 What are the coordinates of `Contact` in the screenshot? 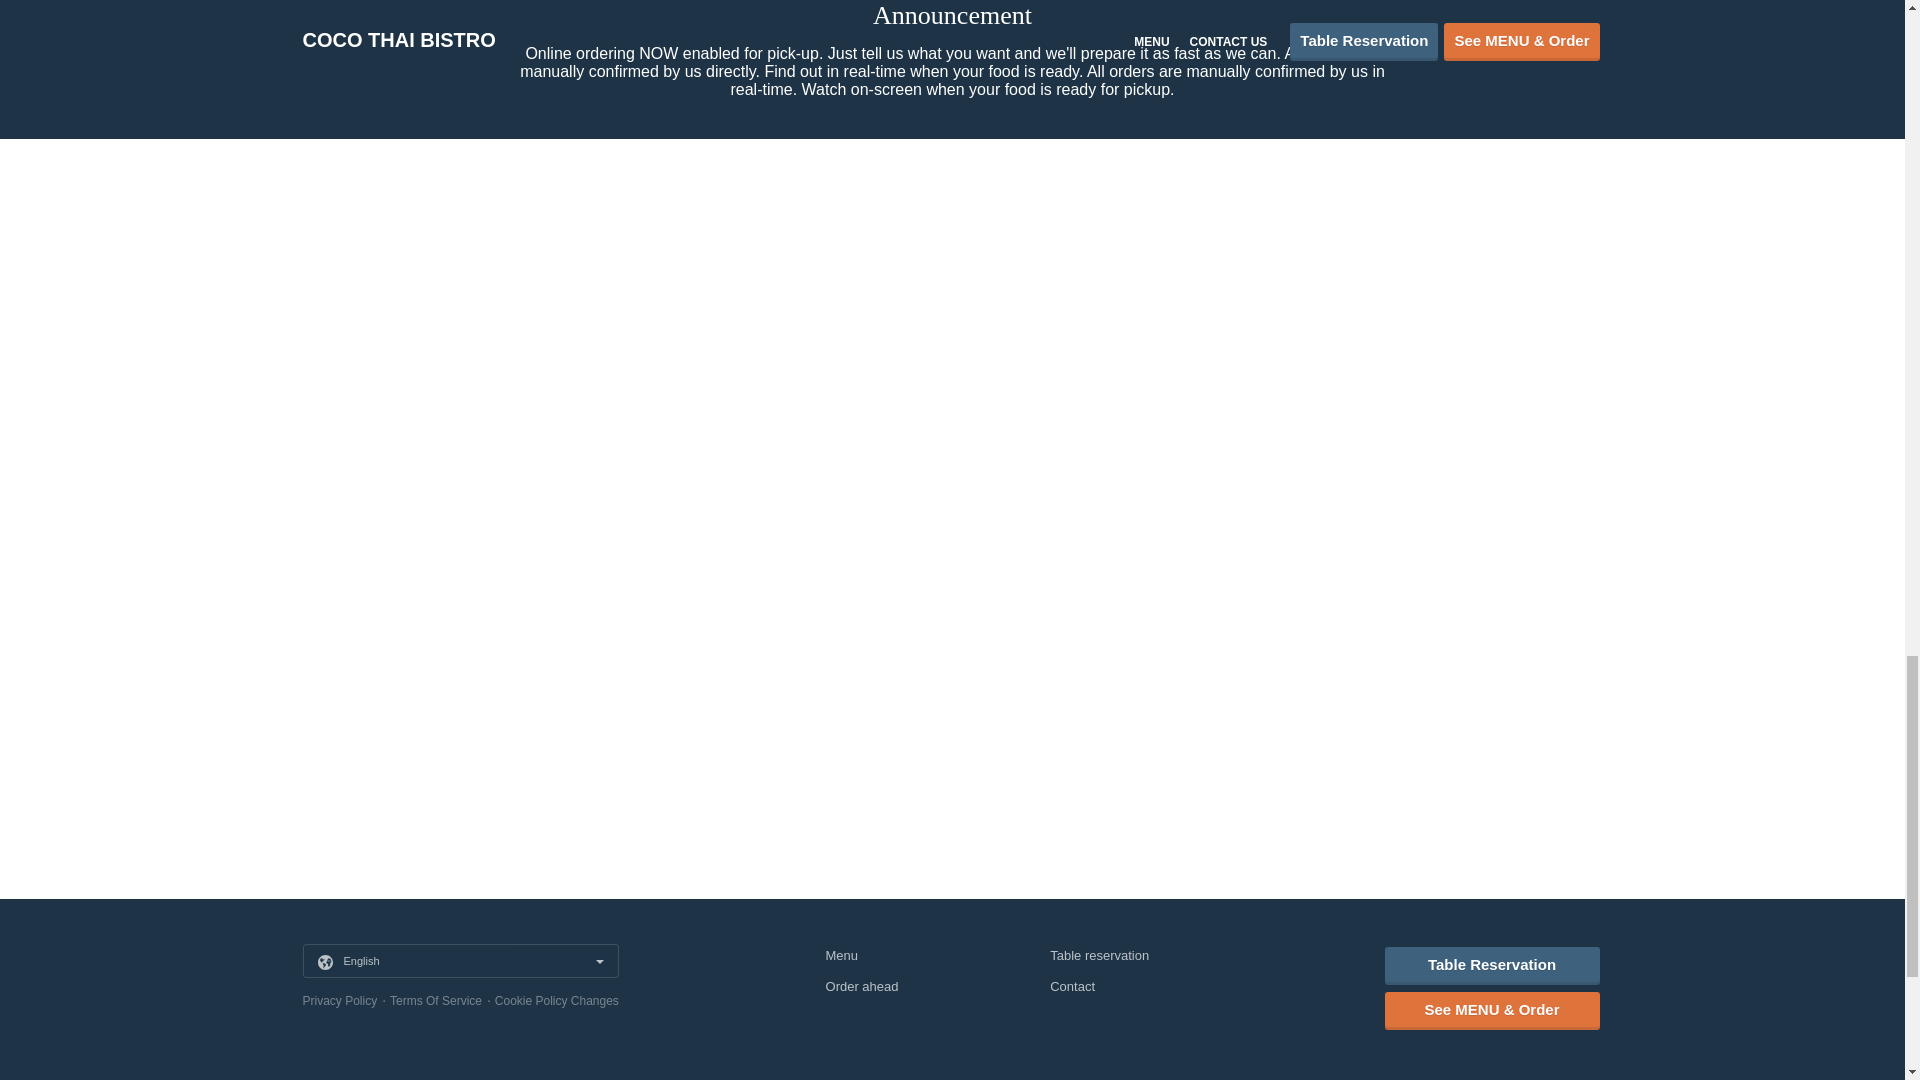 It's located at (1072, 986).